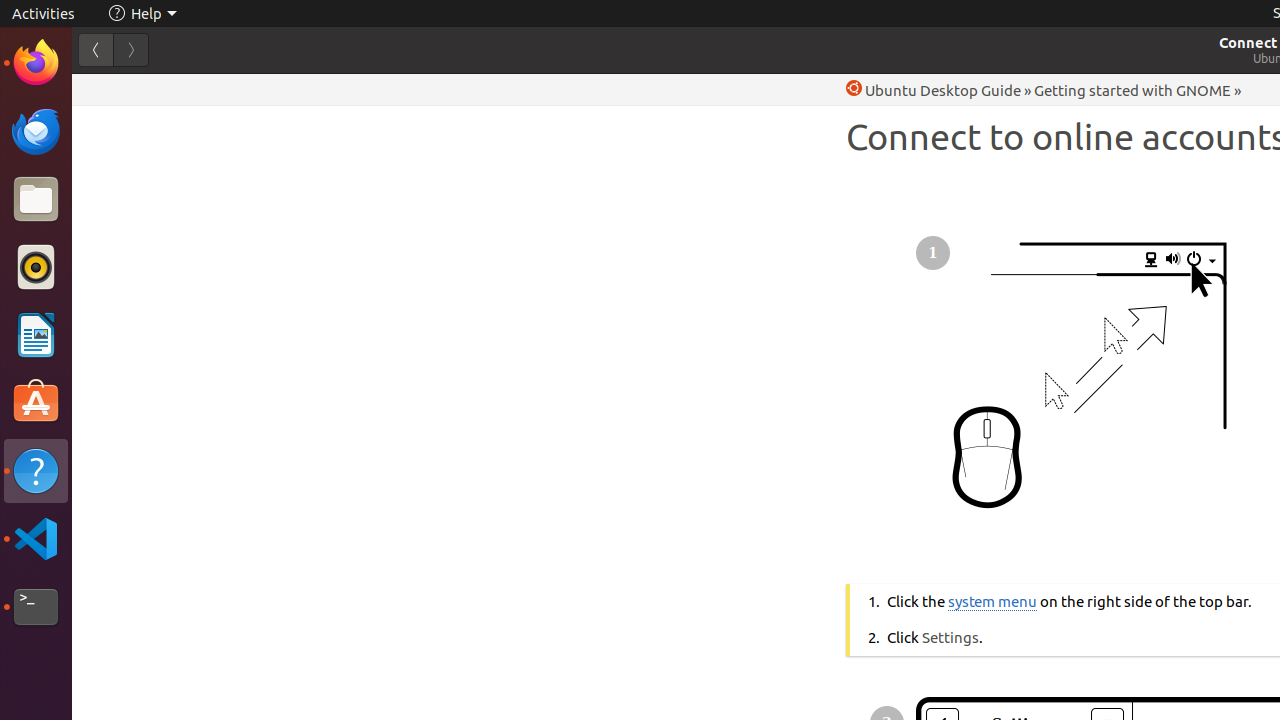  Describe the element at coordinates (36, 607) in the screenshot. I see `Terminal` at that location.